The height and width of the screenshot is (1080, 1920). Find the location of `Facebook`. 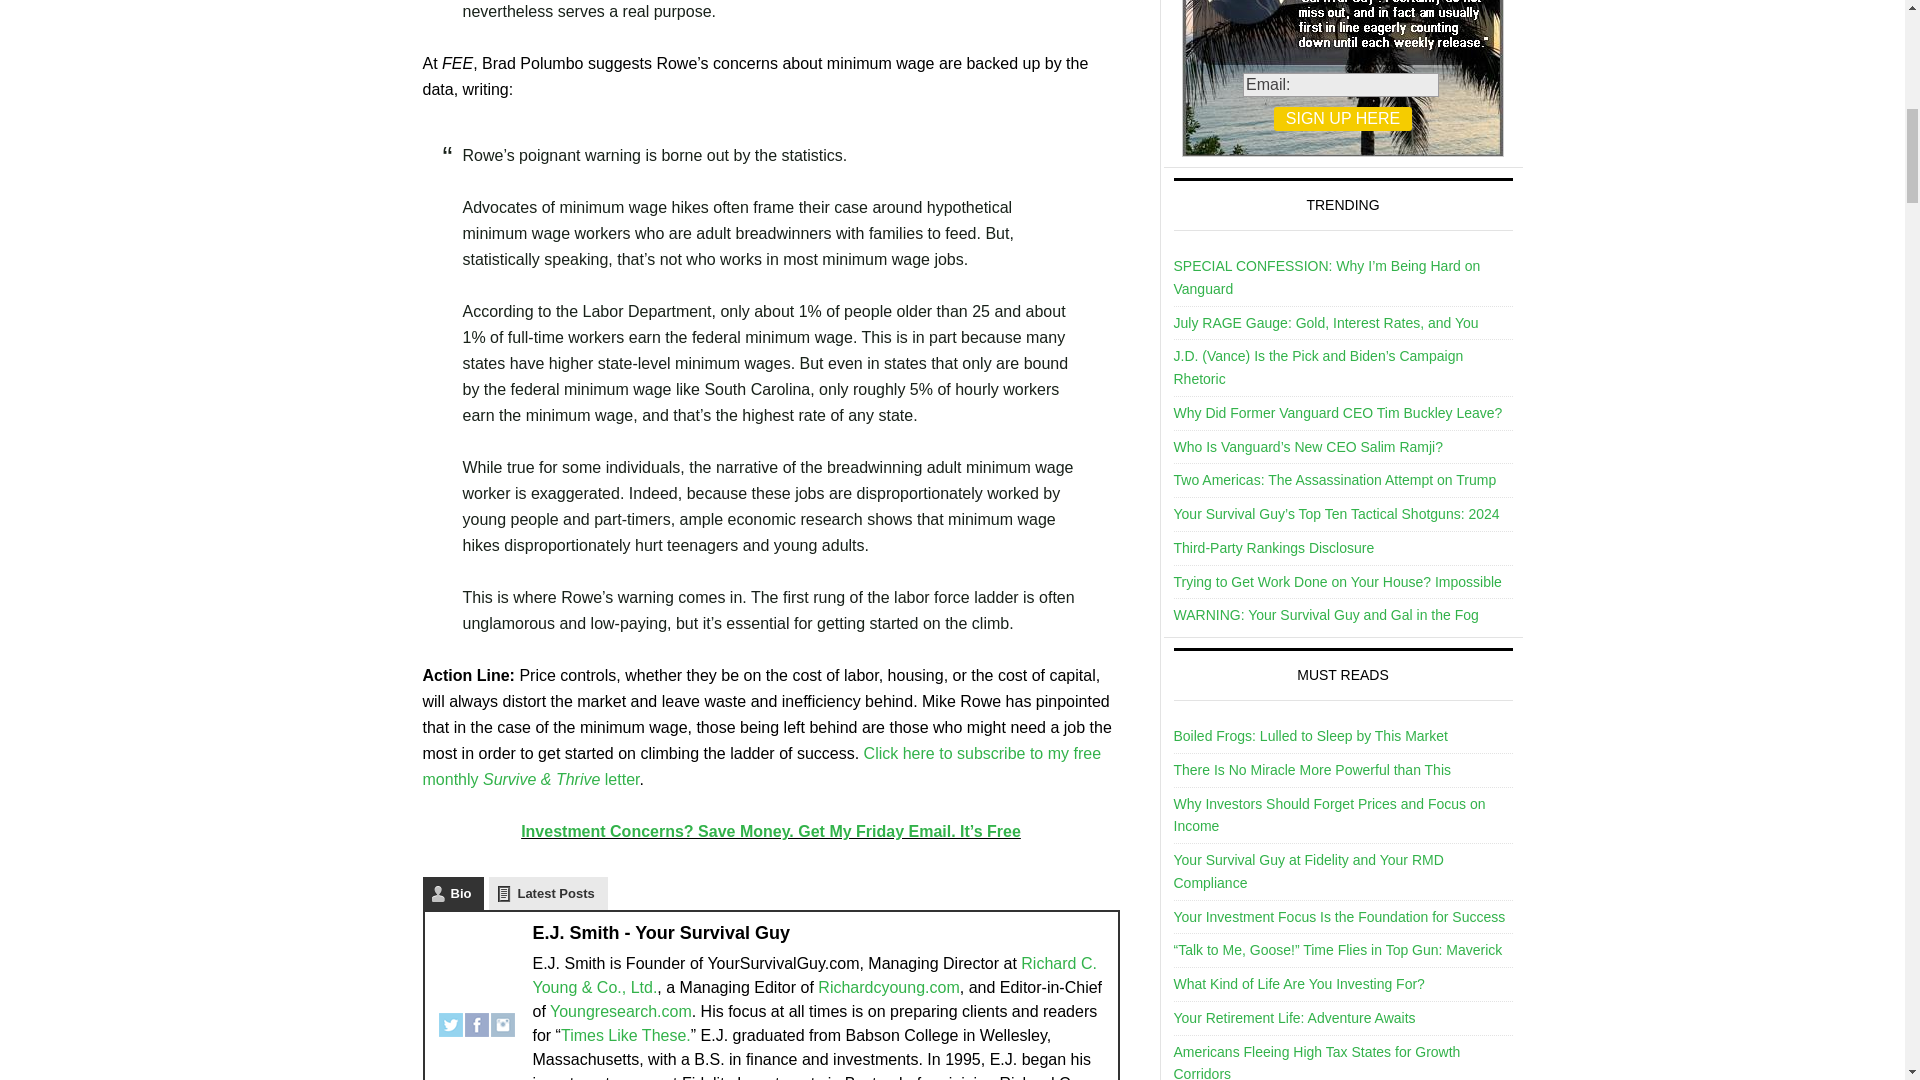

Facebook is located at coordinates (476, 1017).